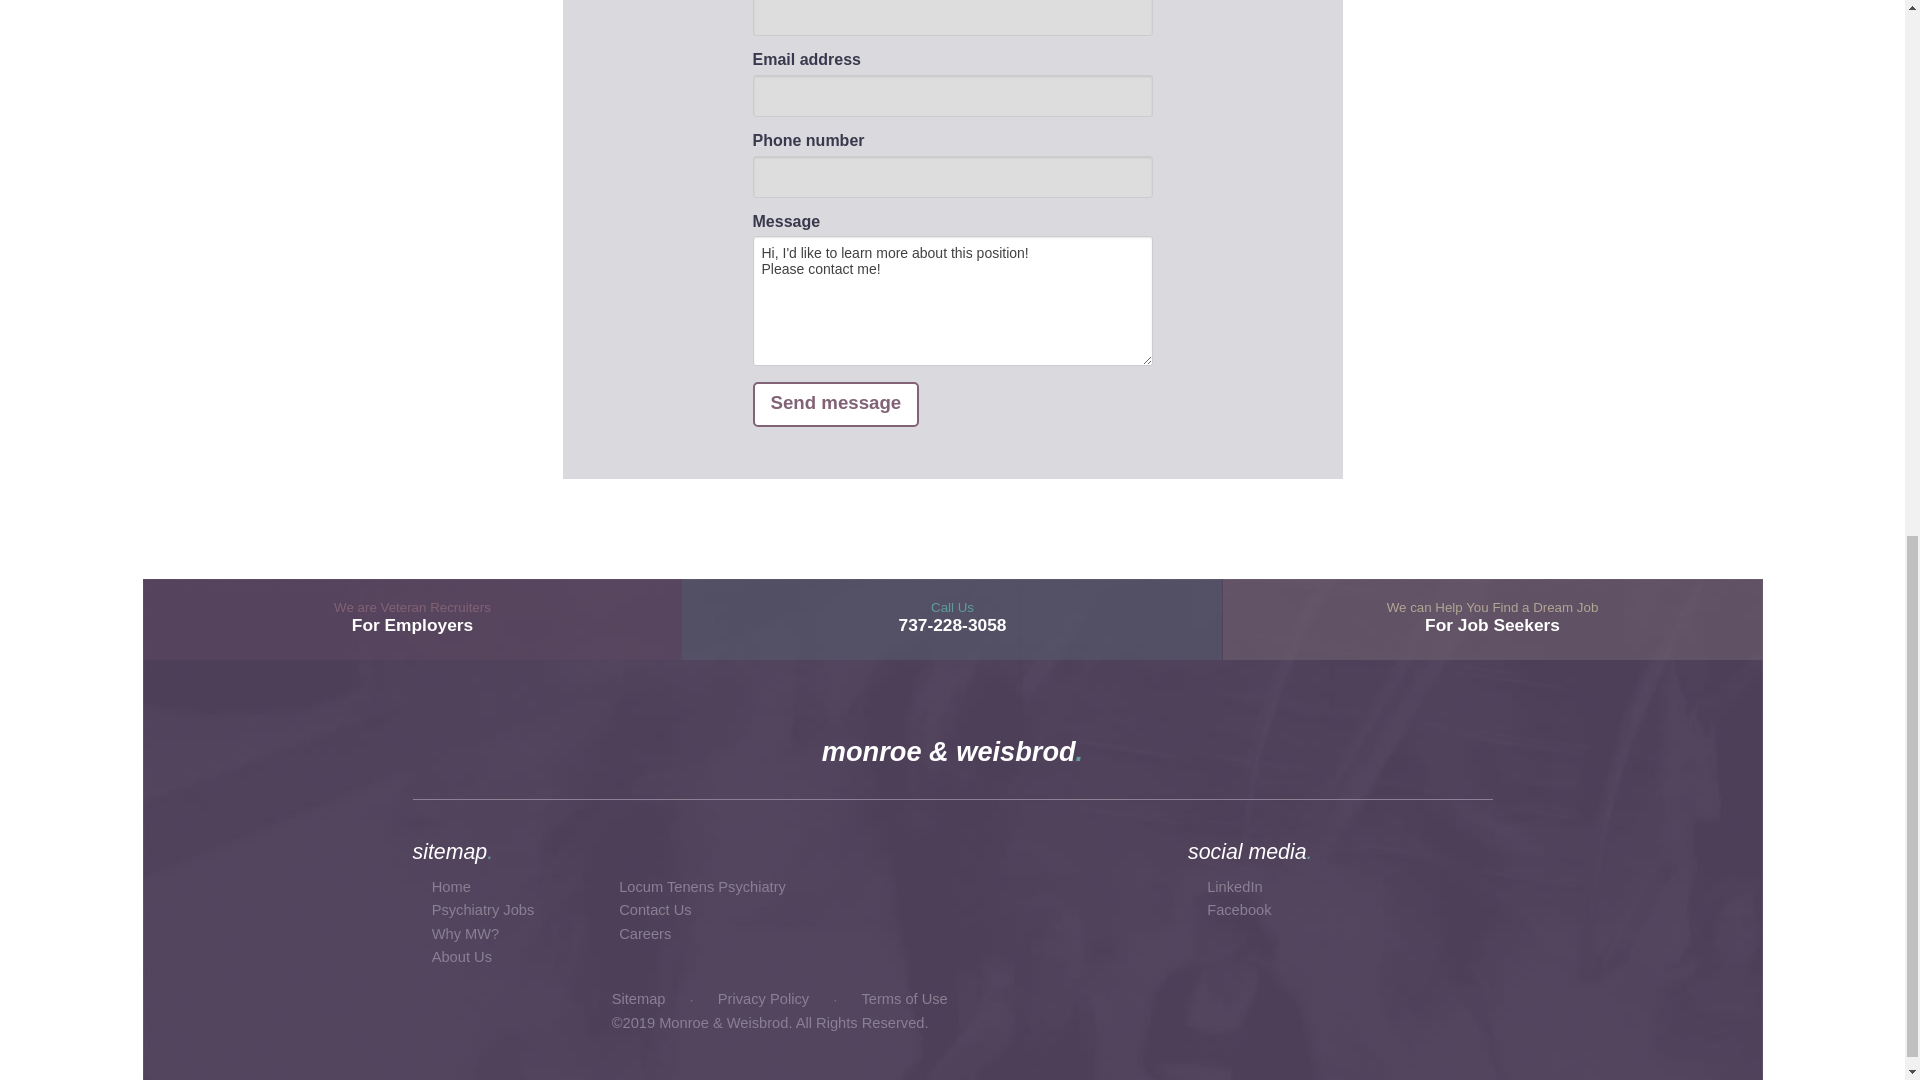 The image size is (1920, 1080). Describe the element at coordinates (644, 933) in the screenshot. I see `Careers` at that location.